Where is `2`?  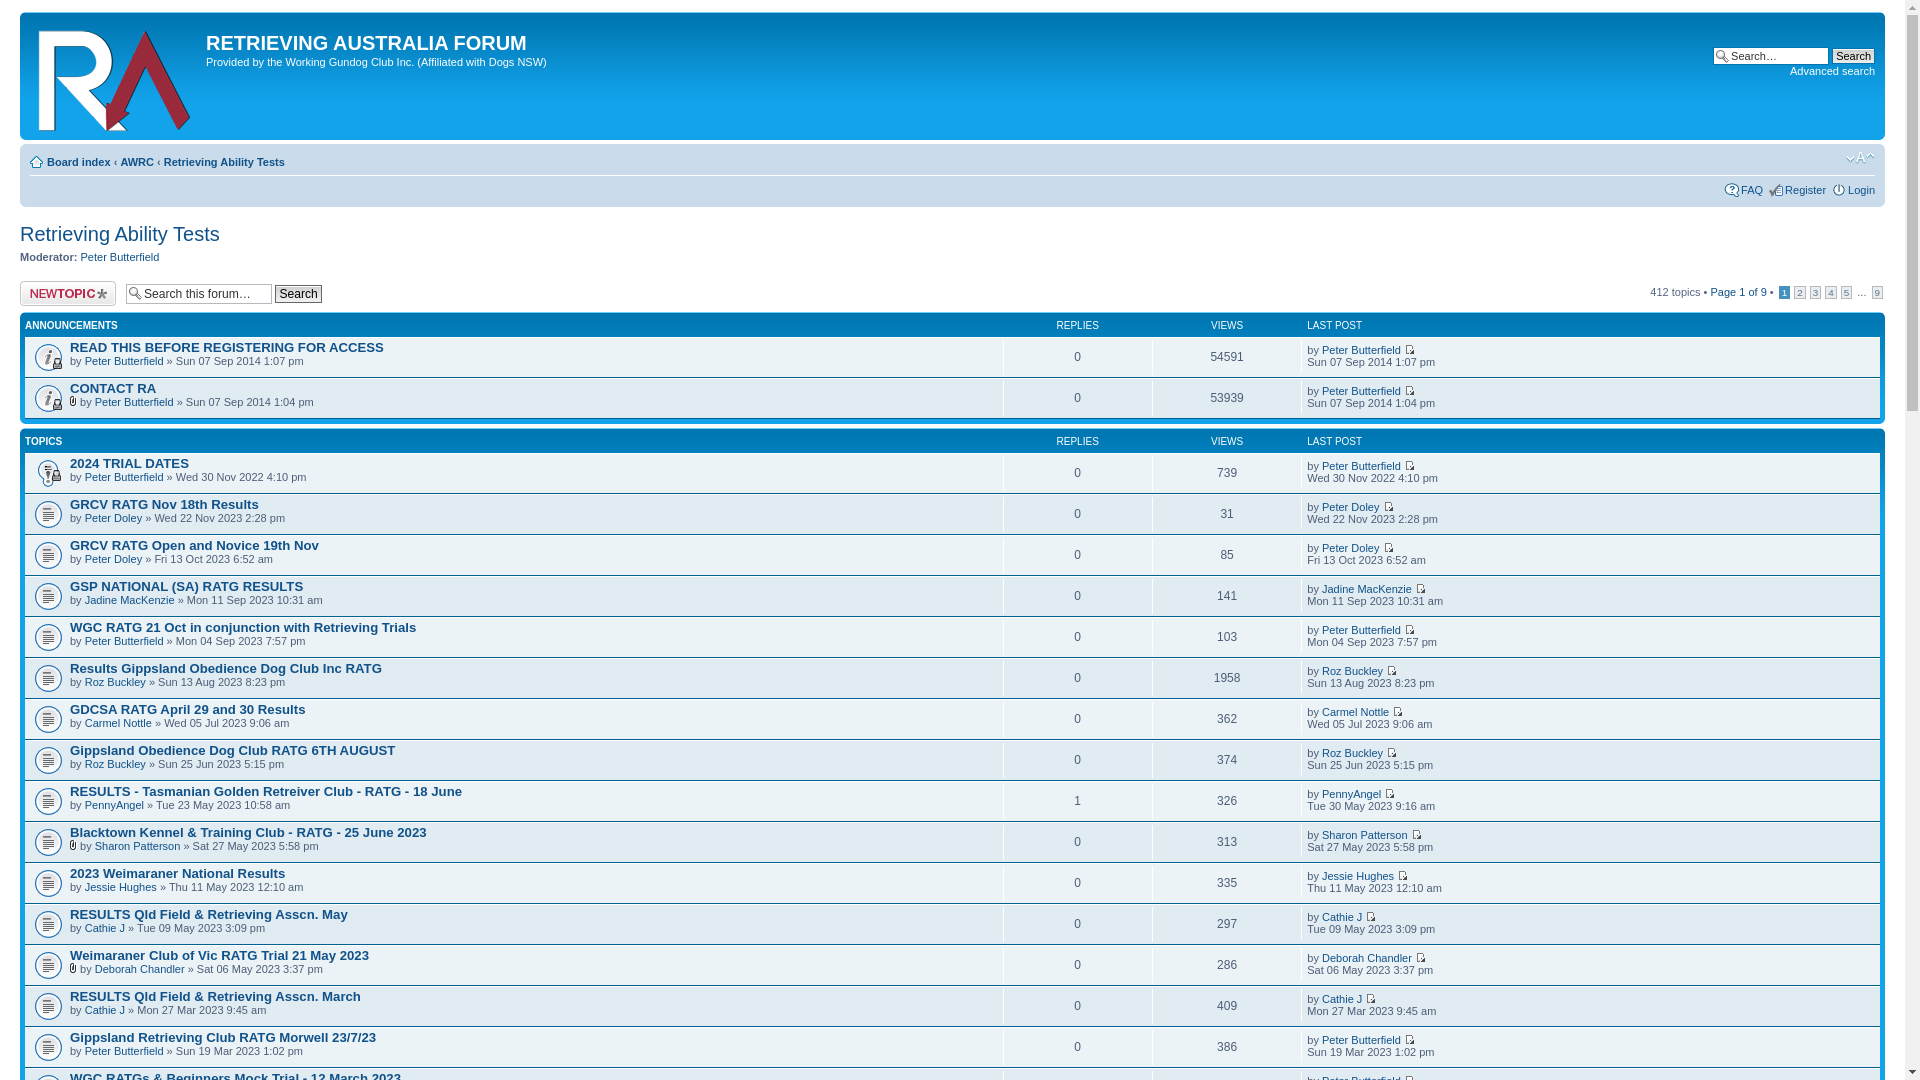
2 is located at coordinates (1800, 292).